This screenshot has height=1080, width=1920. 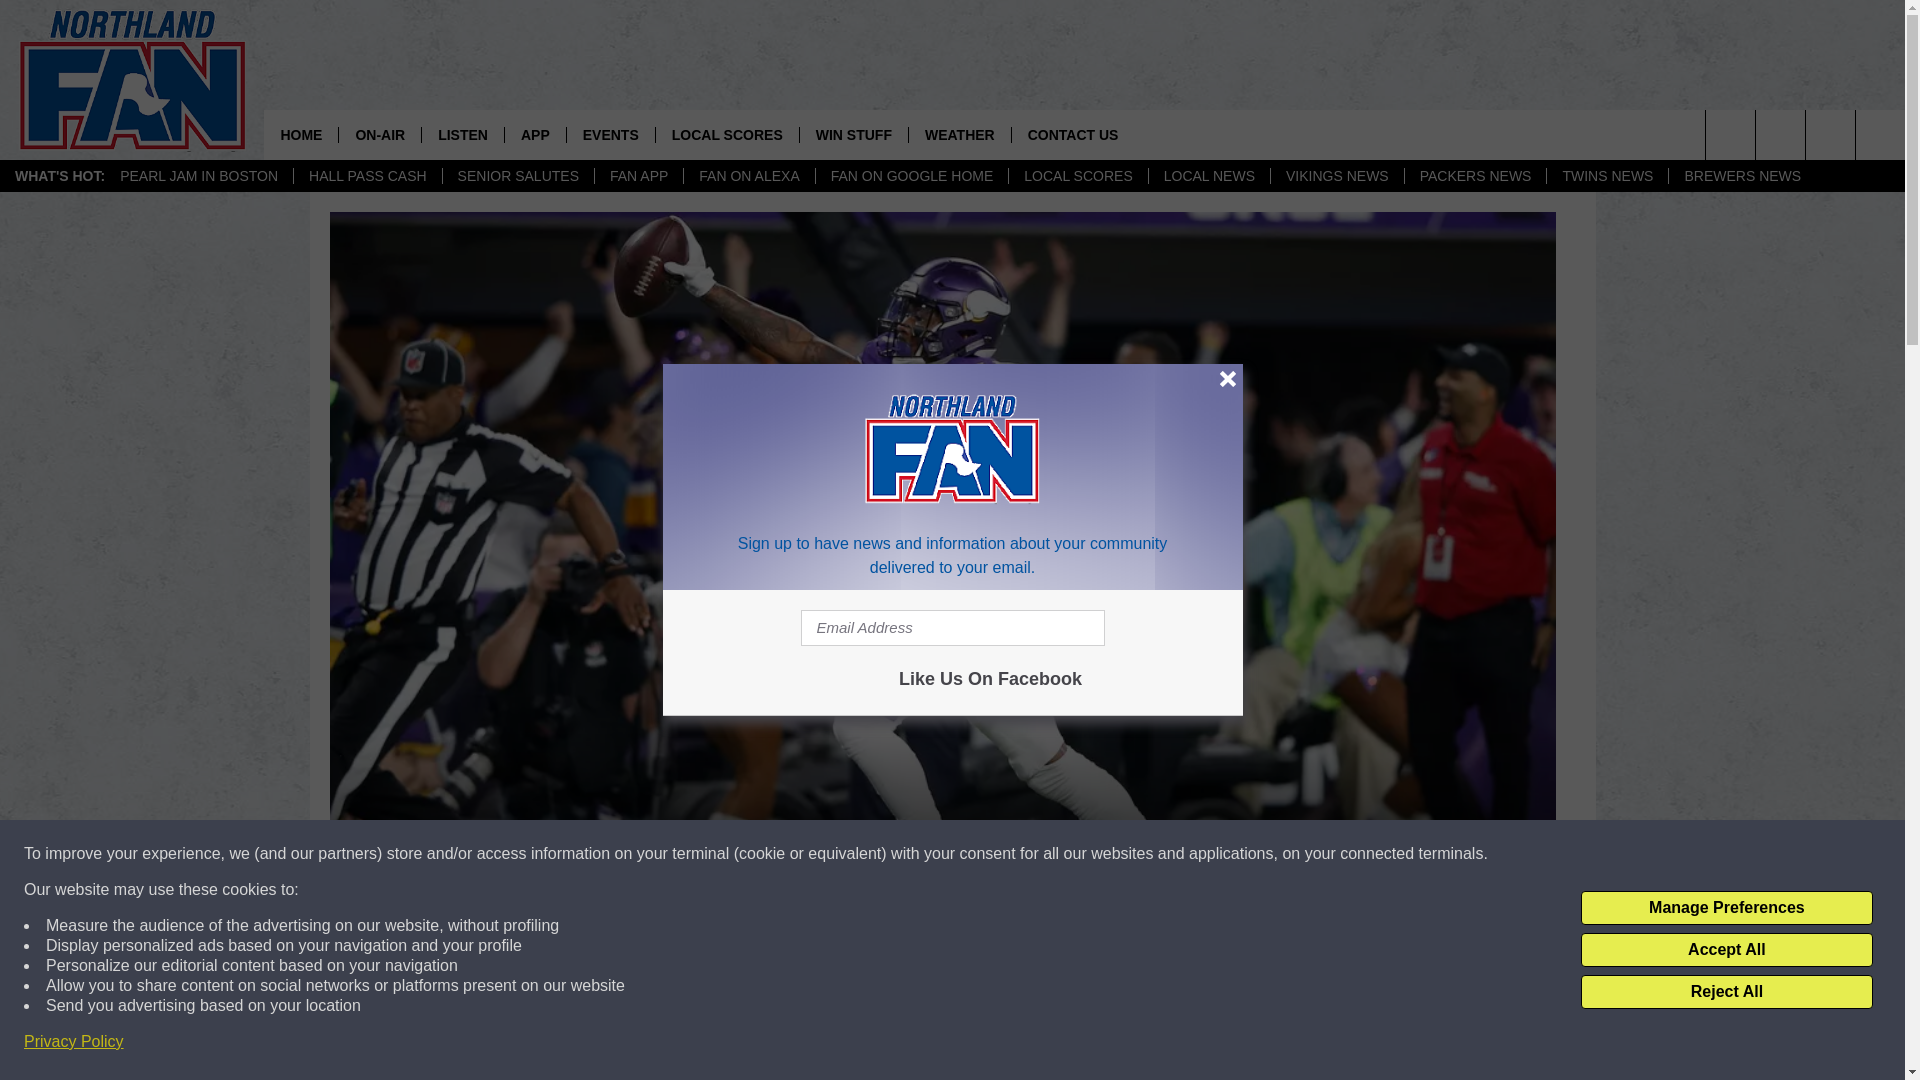 I want to click on Share on Facebook, so click(x=683, y=1044).